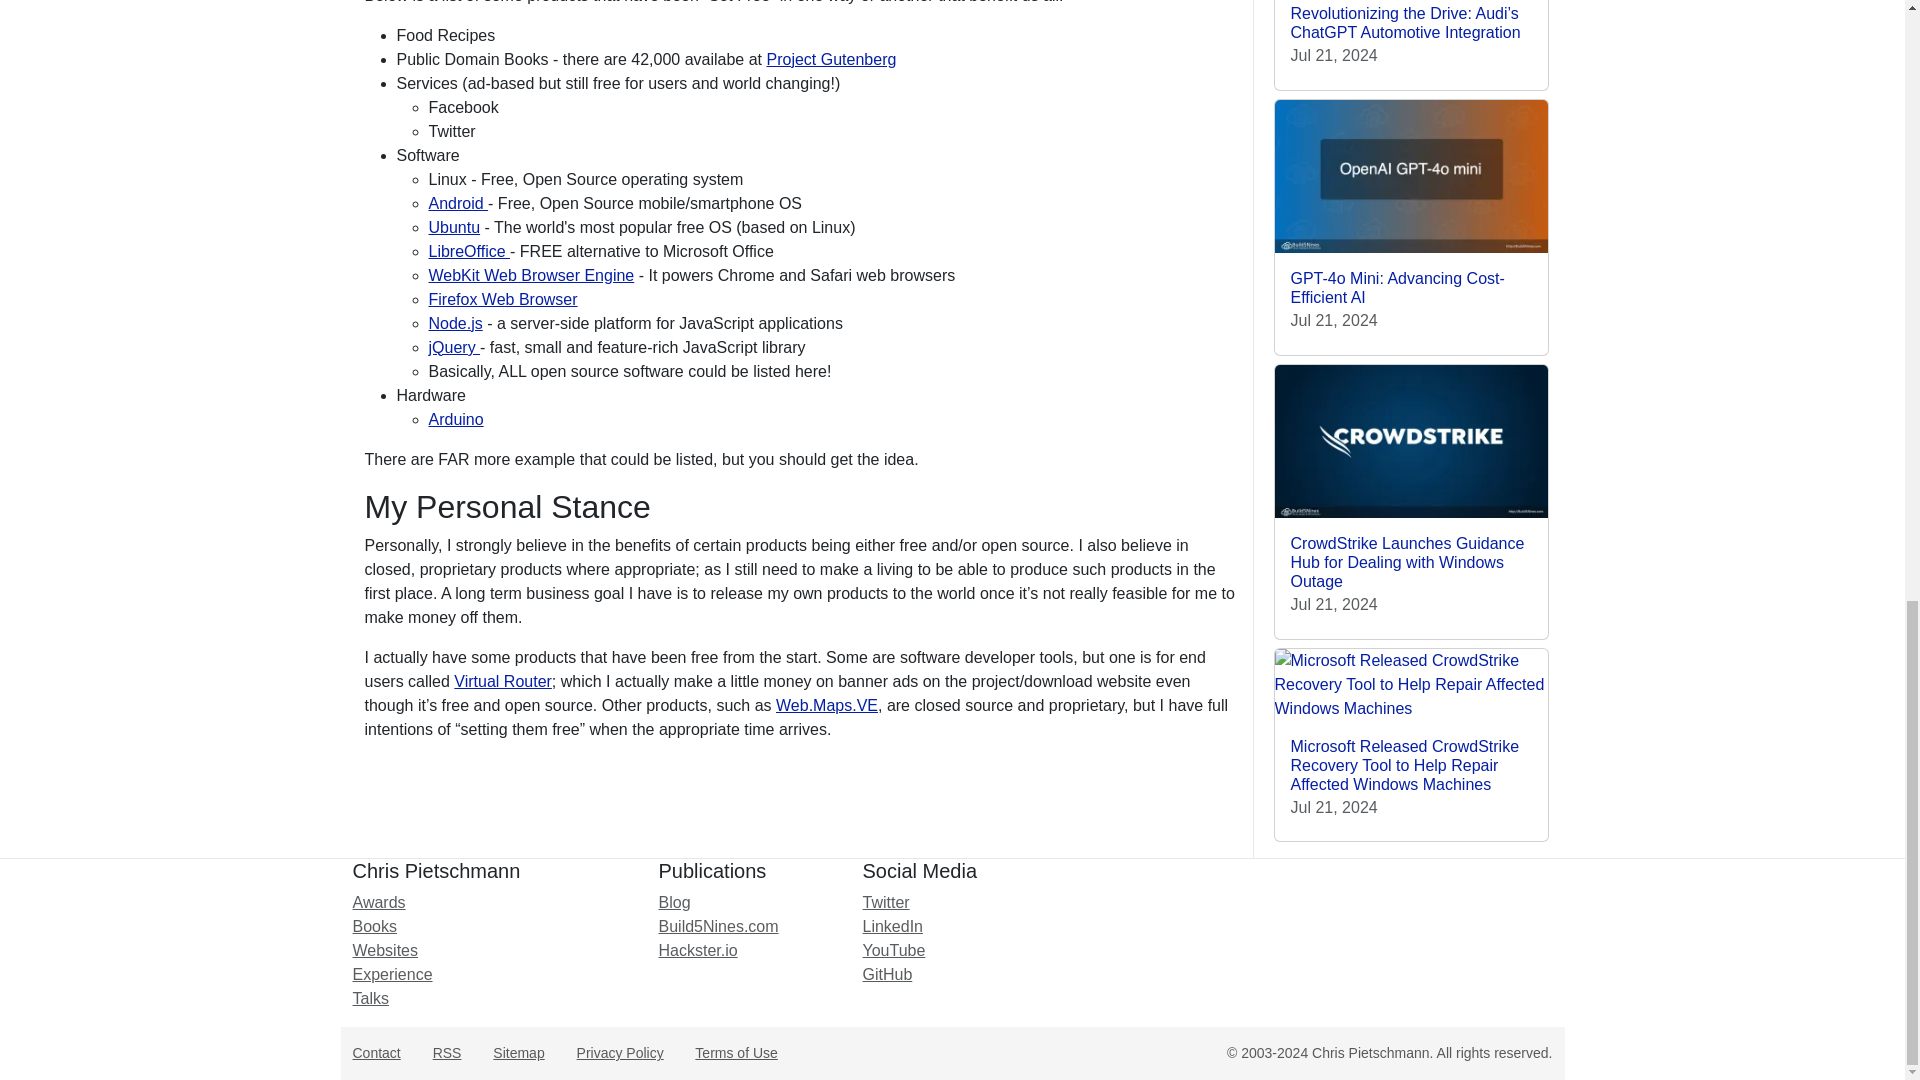 The width and height of the screenshot is (1920, 1080). What do you see at coordinates (456, 419) in the screenshot?
I see `Arduino` at bounding box center [456, 419].